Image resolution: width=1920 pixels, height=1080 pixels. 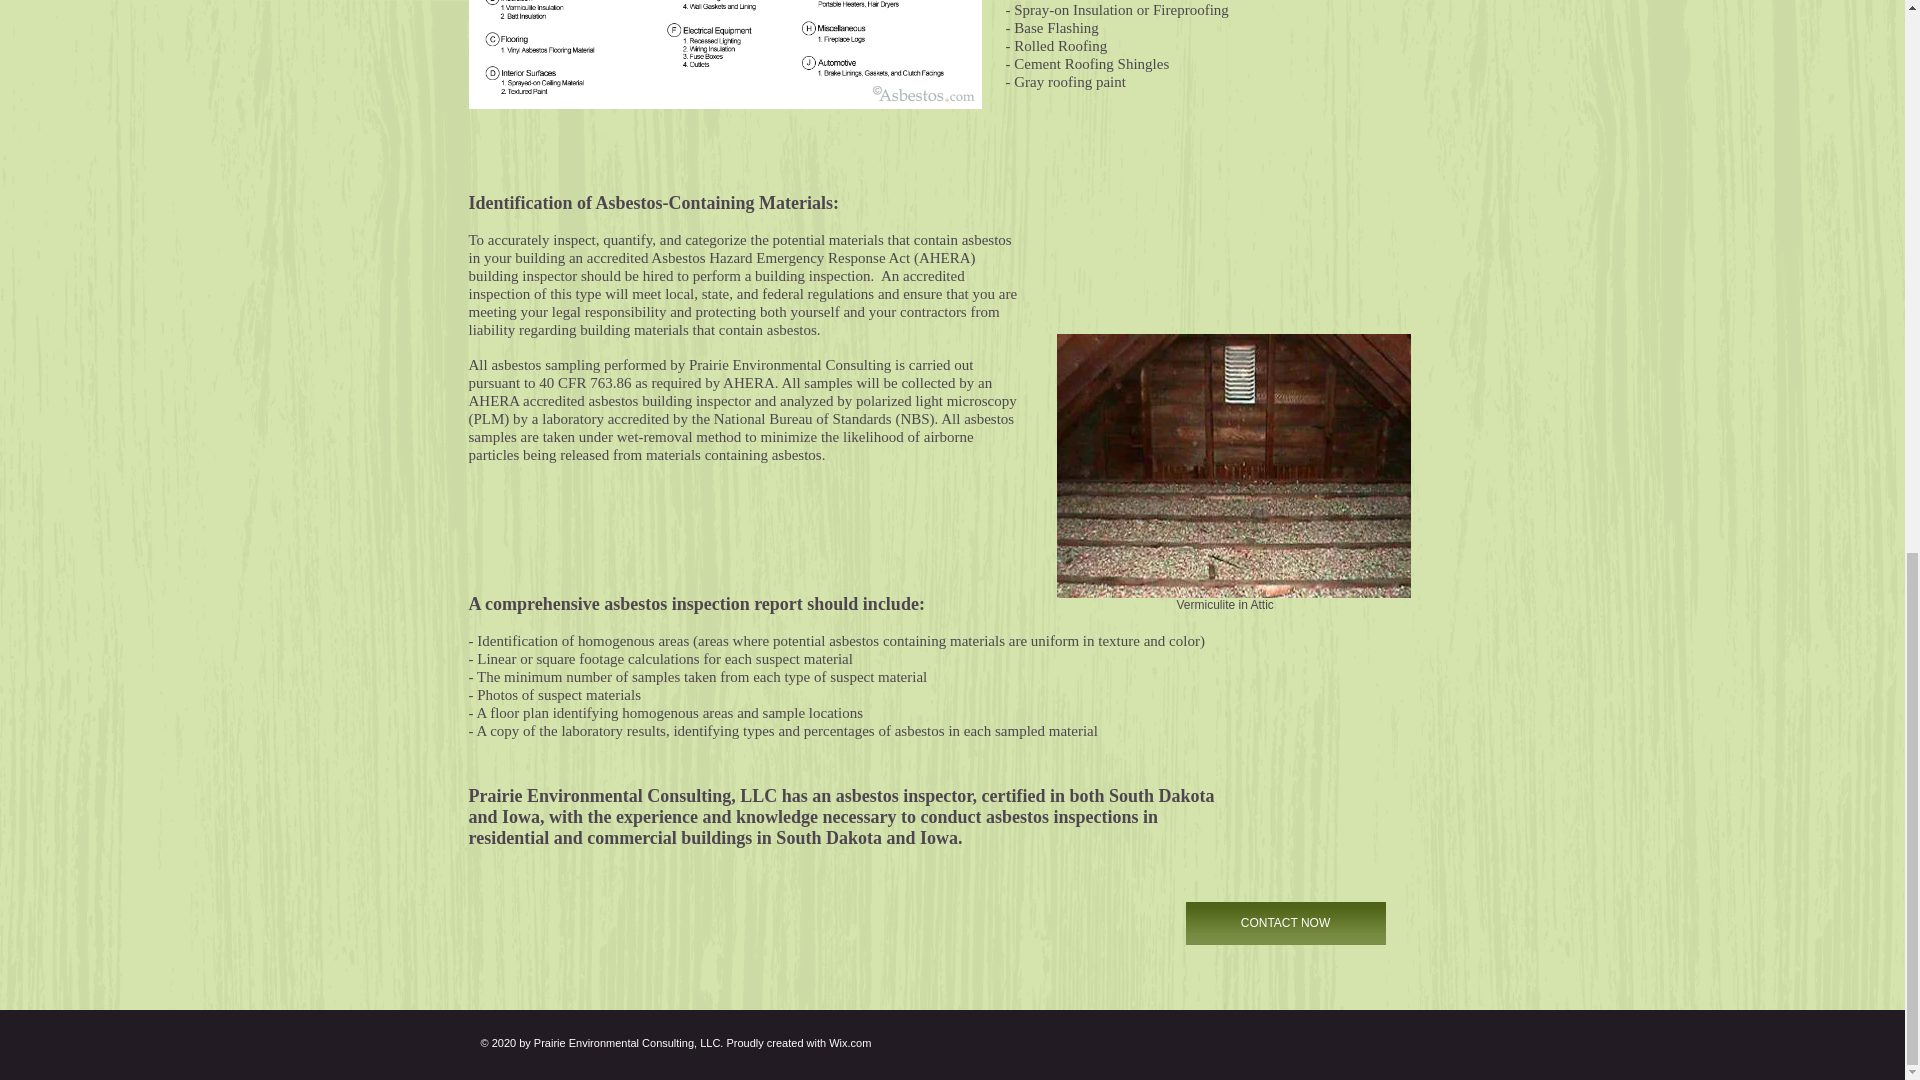 What do you see at coordinates (850, 1042) in the screenshot?
I see `Wix.com` at bounding box center [850, 1042].